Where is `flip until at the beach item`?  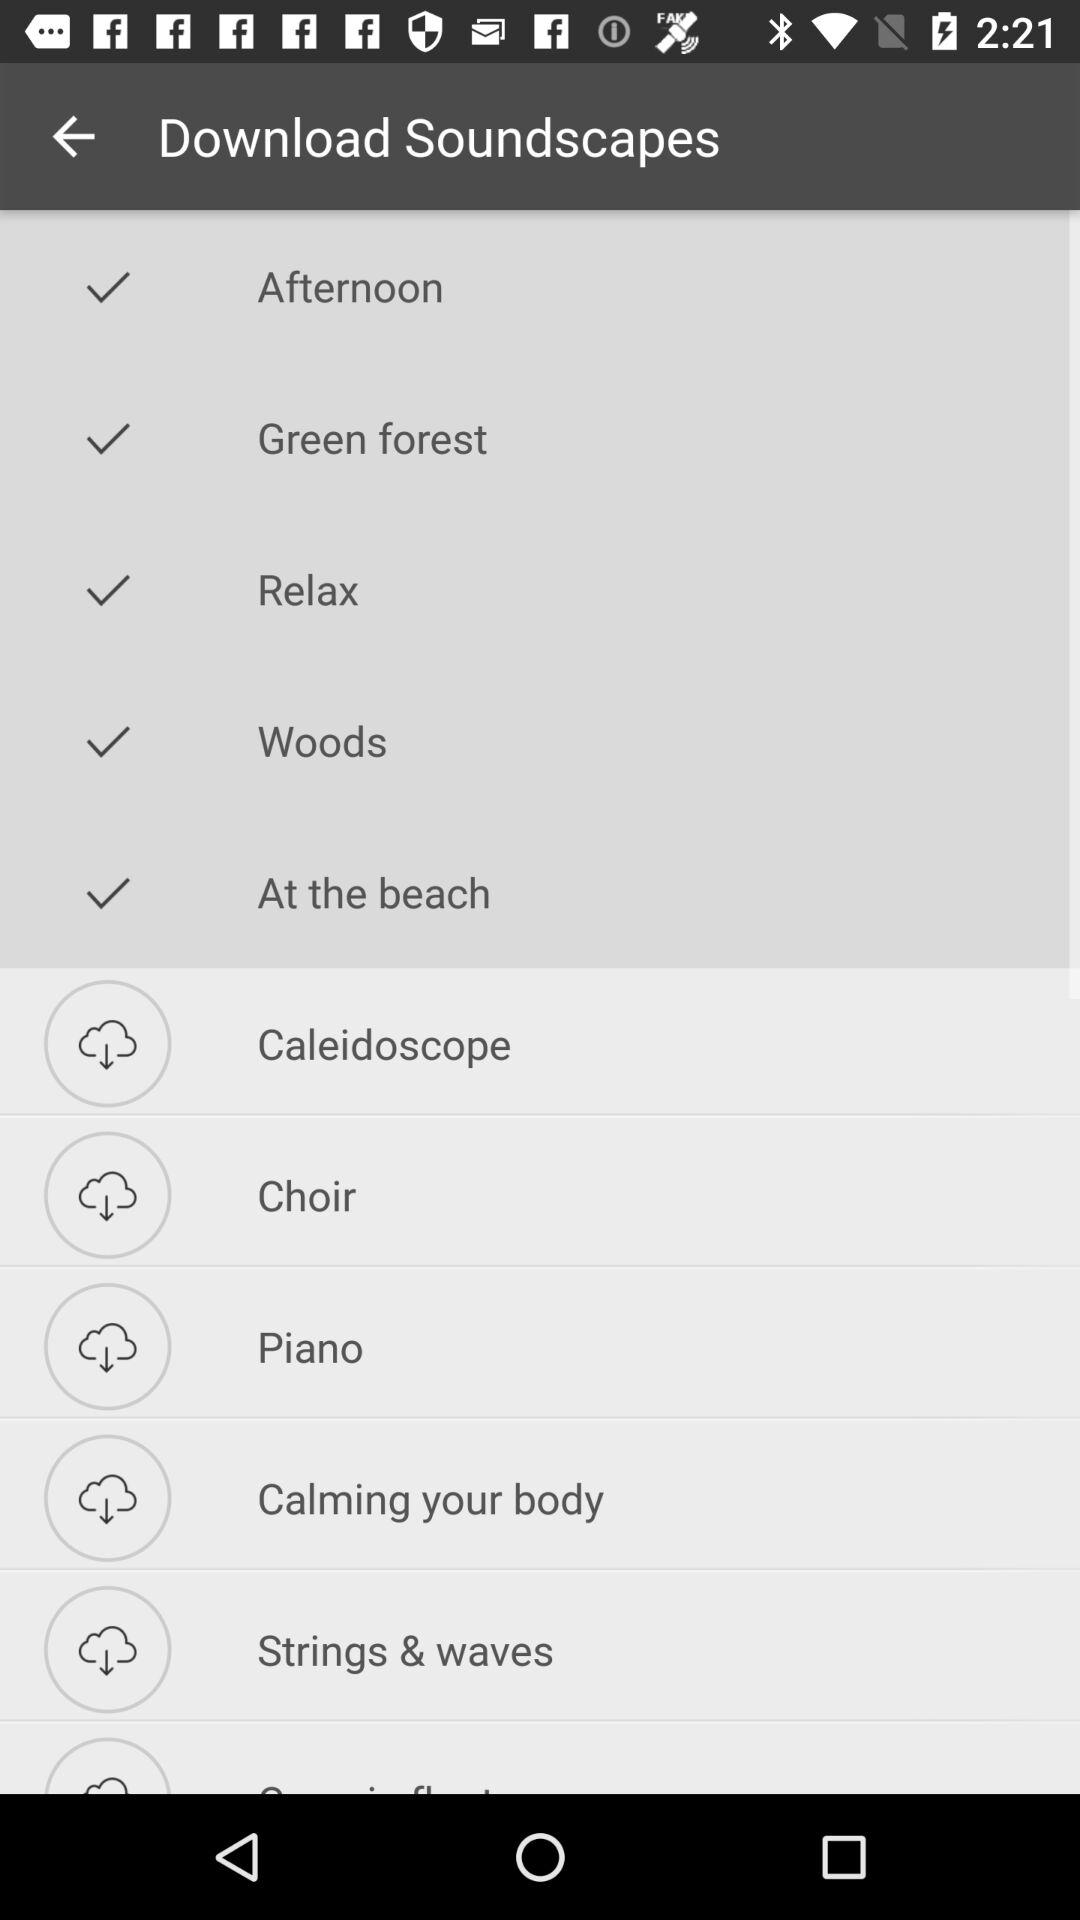
flip until at the beach item is located at coordinates (668, 892).